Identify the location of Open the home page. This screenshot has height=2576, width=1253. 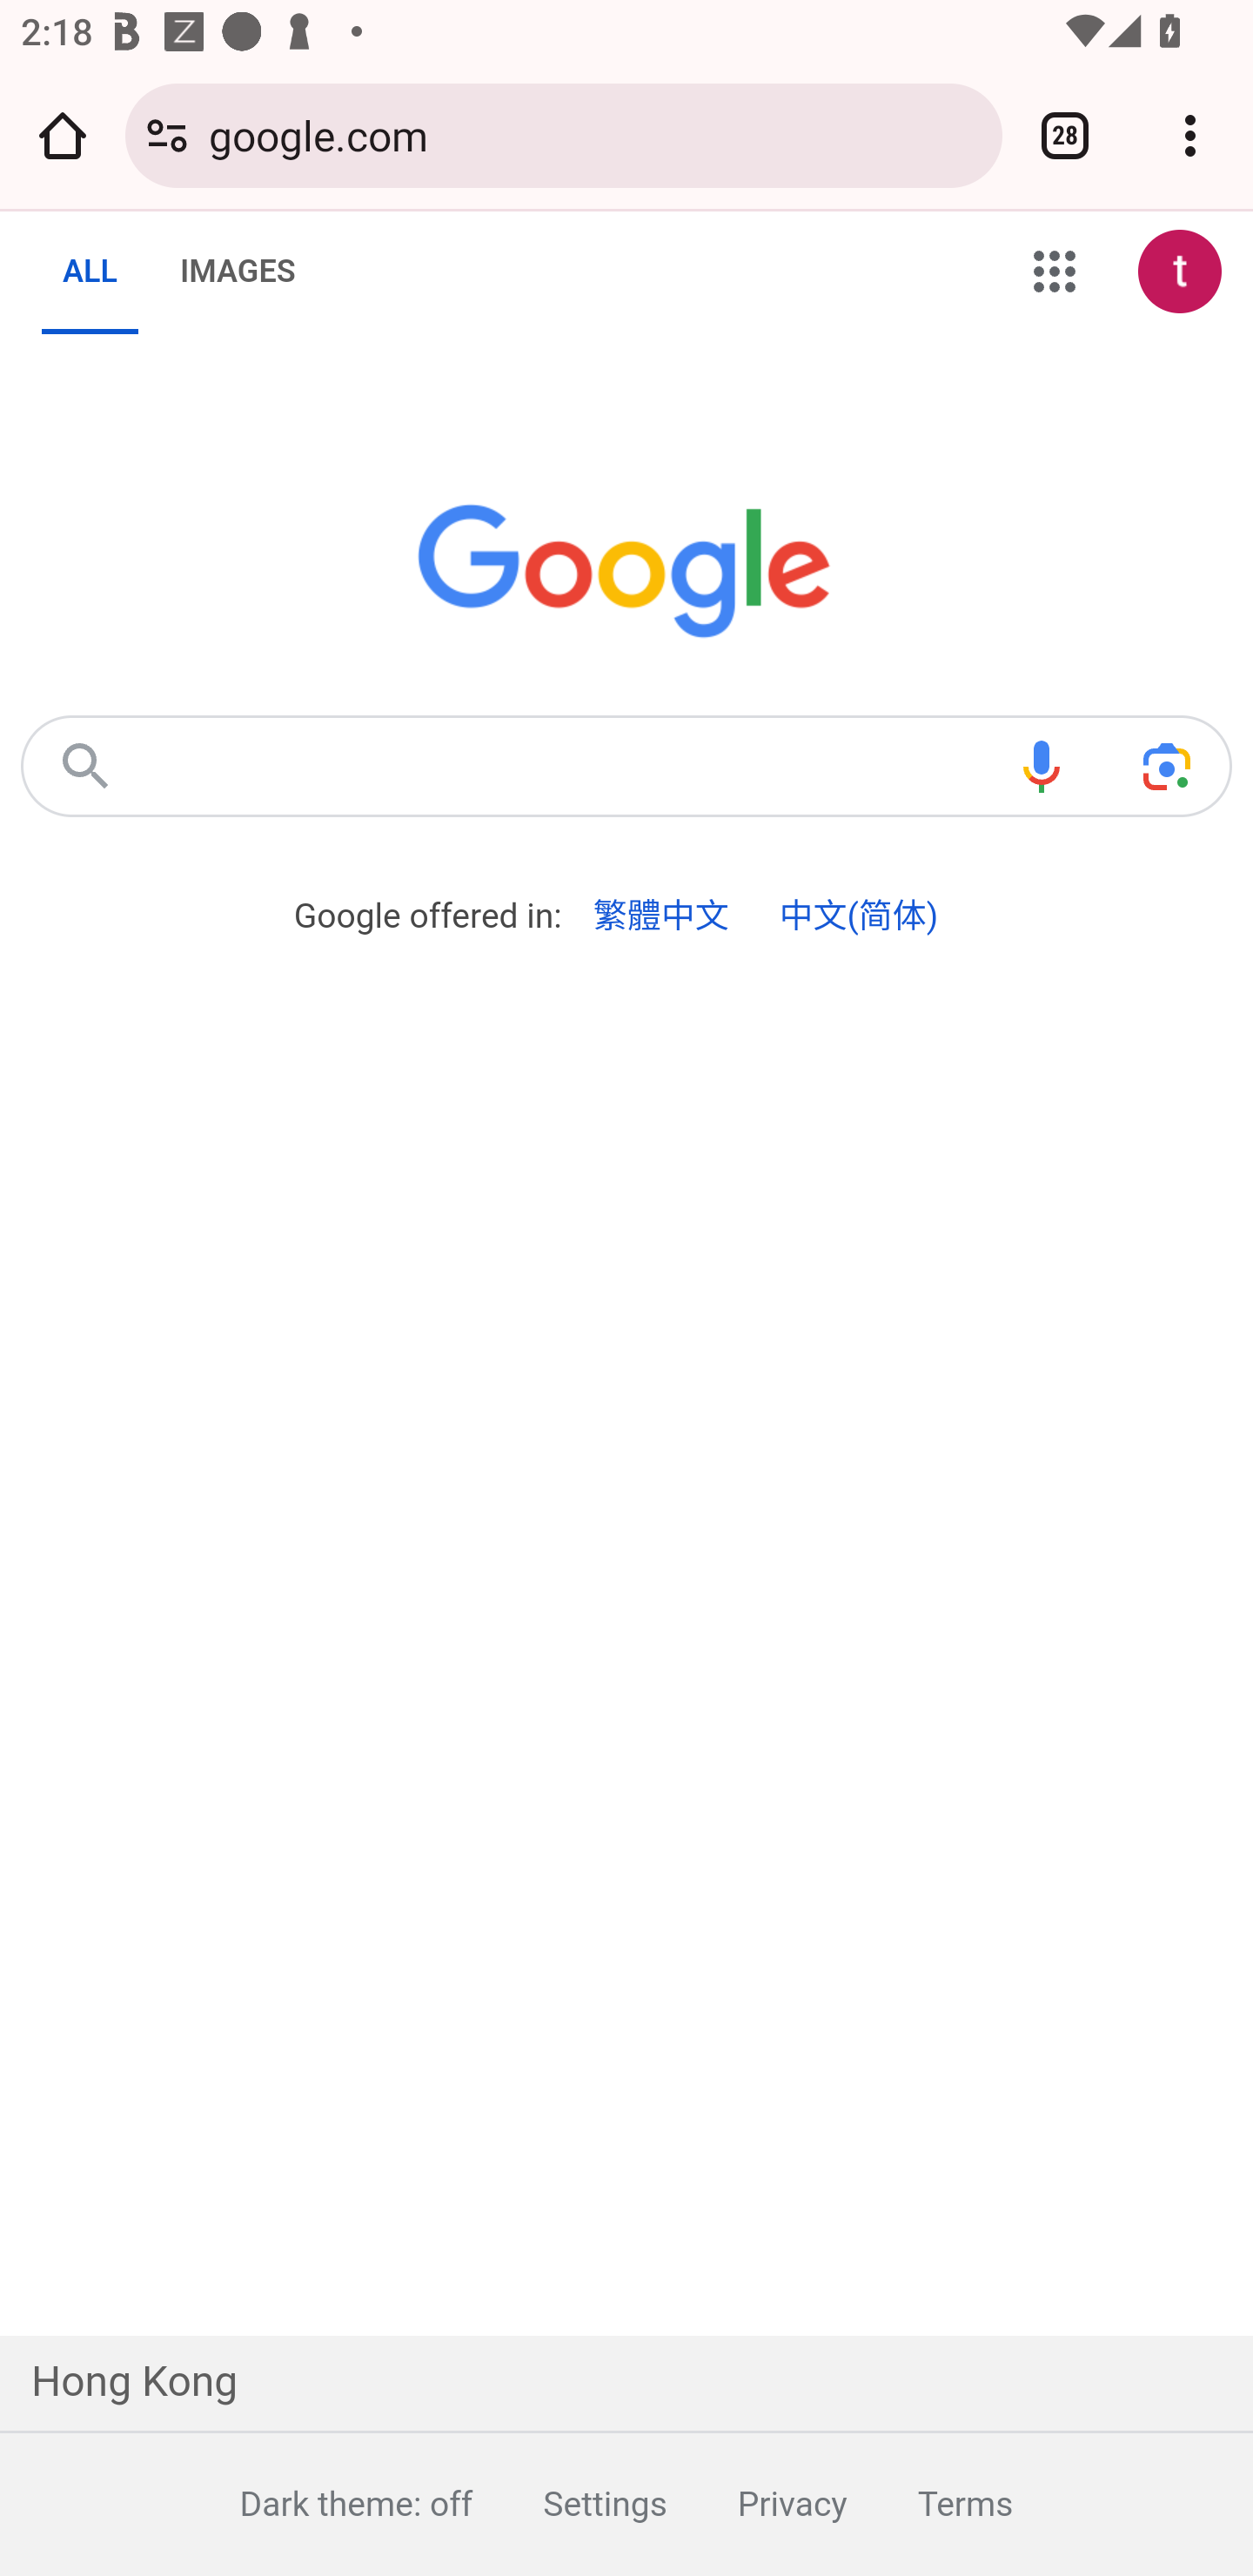
(63, 135).